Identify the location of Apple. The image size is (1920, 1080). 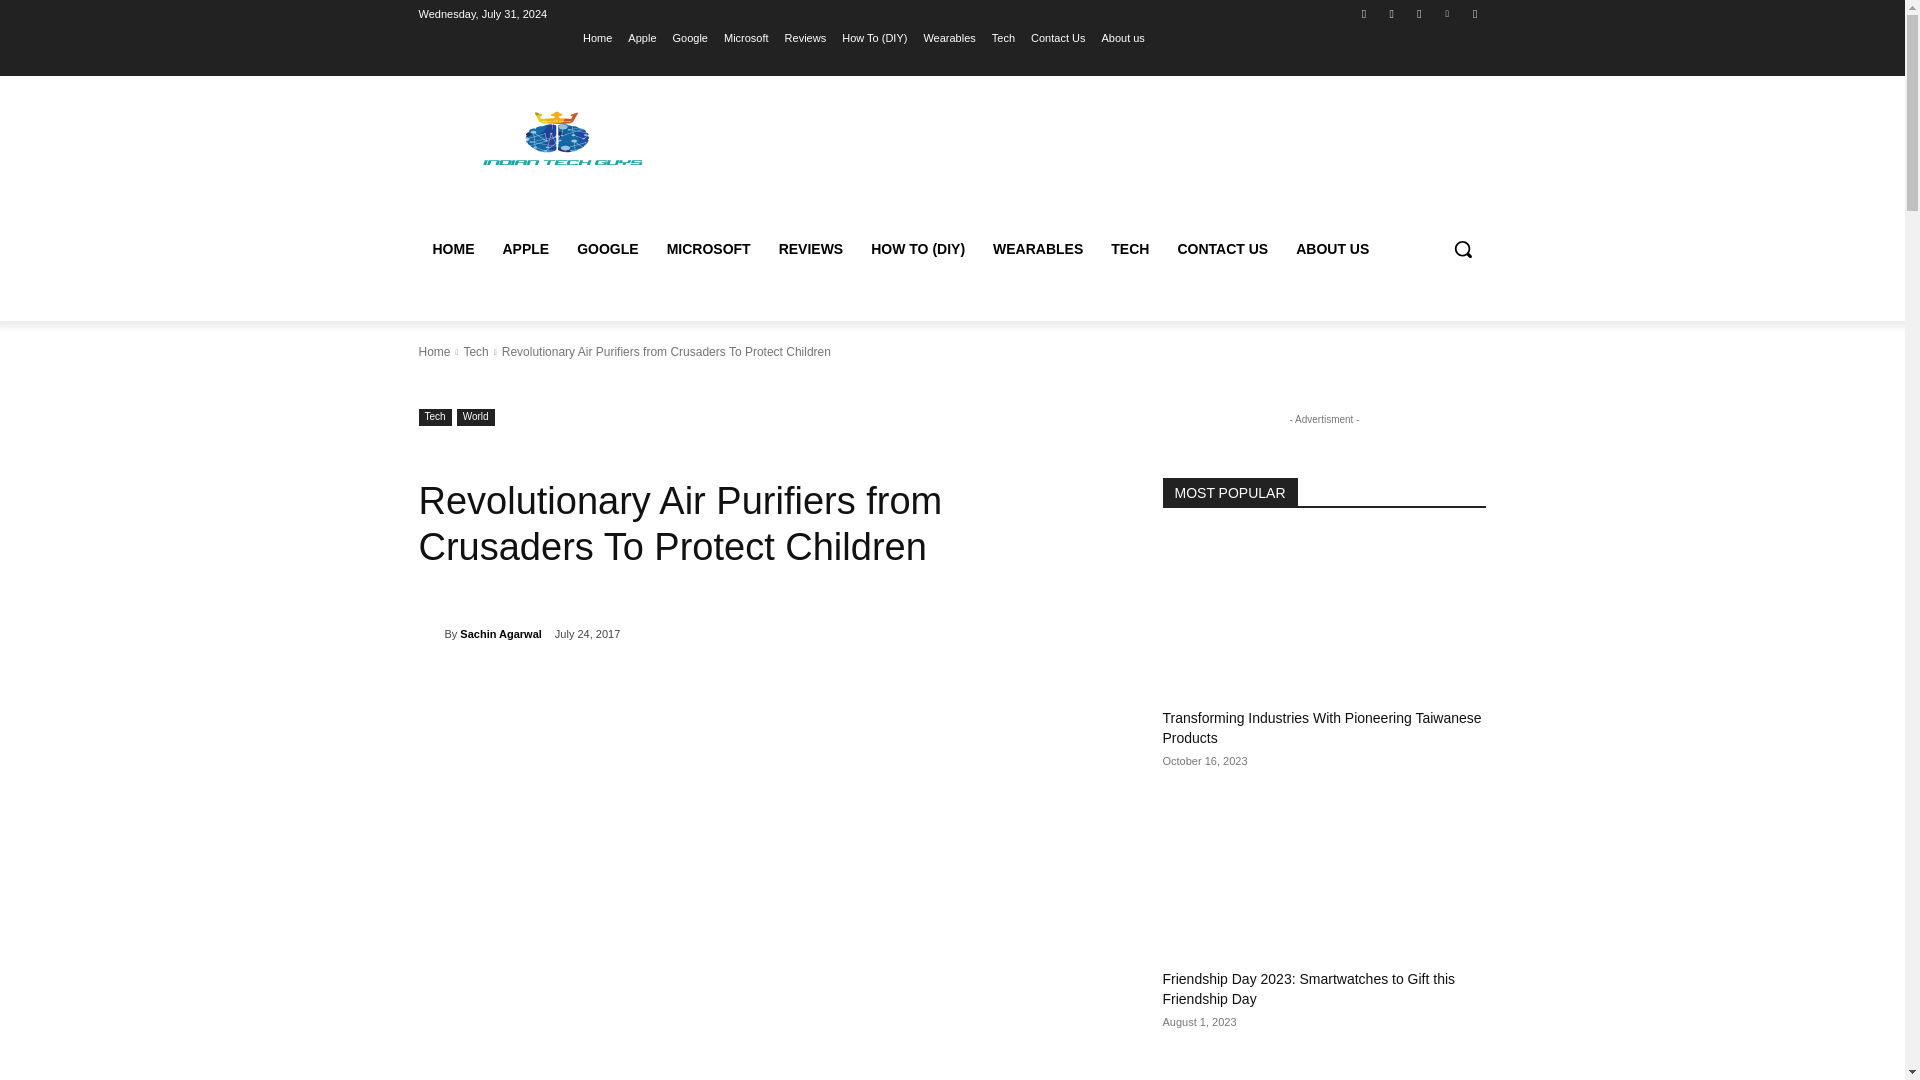
(642, 37).